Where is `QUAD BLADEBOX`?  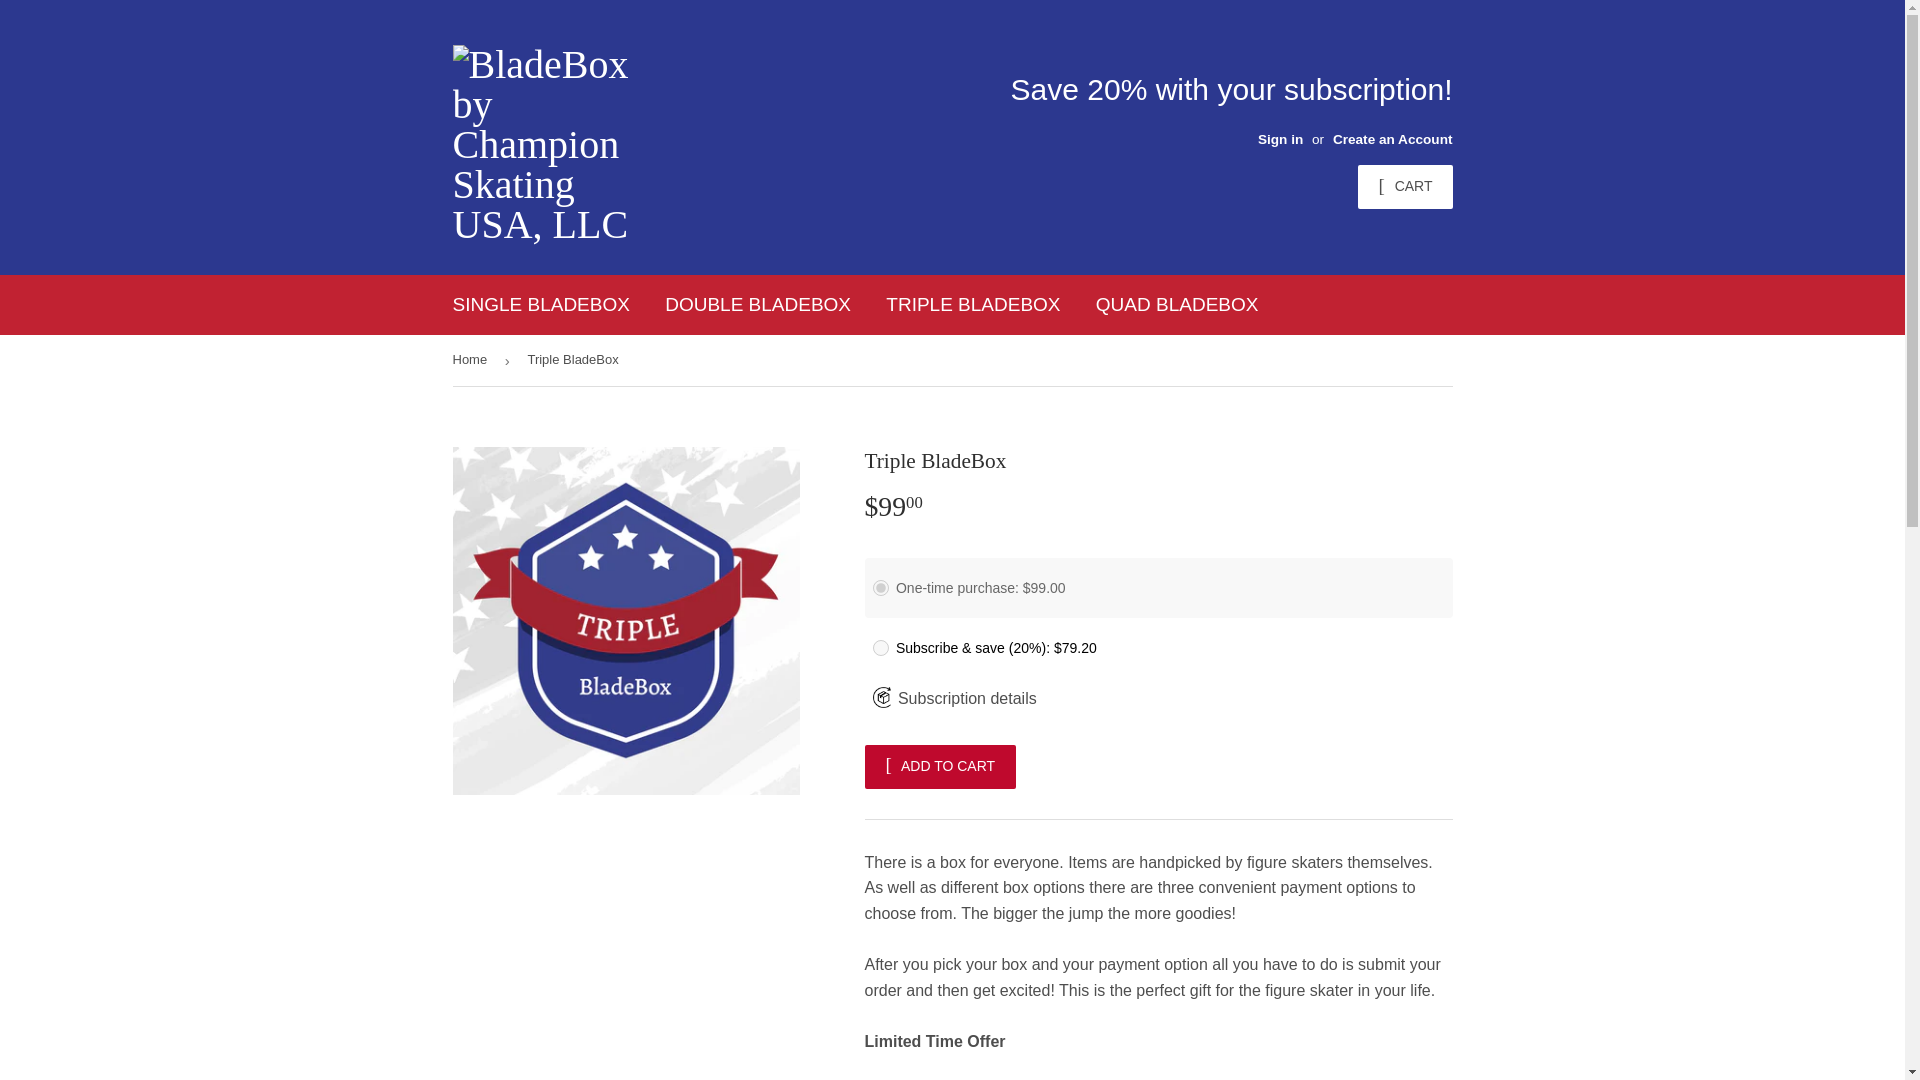 QUAD BLADEBOX is located at coordinates (1177, 304).